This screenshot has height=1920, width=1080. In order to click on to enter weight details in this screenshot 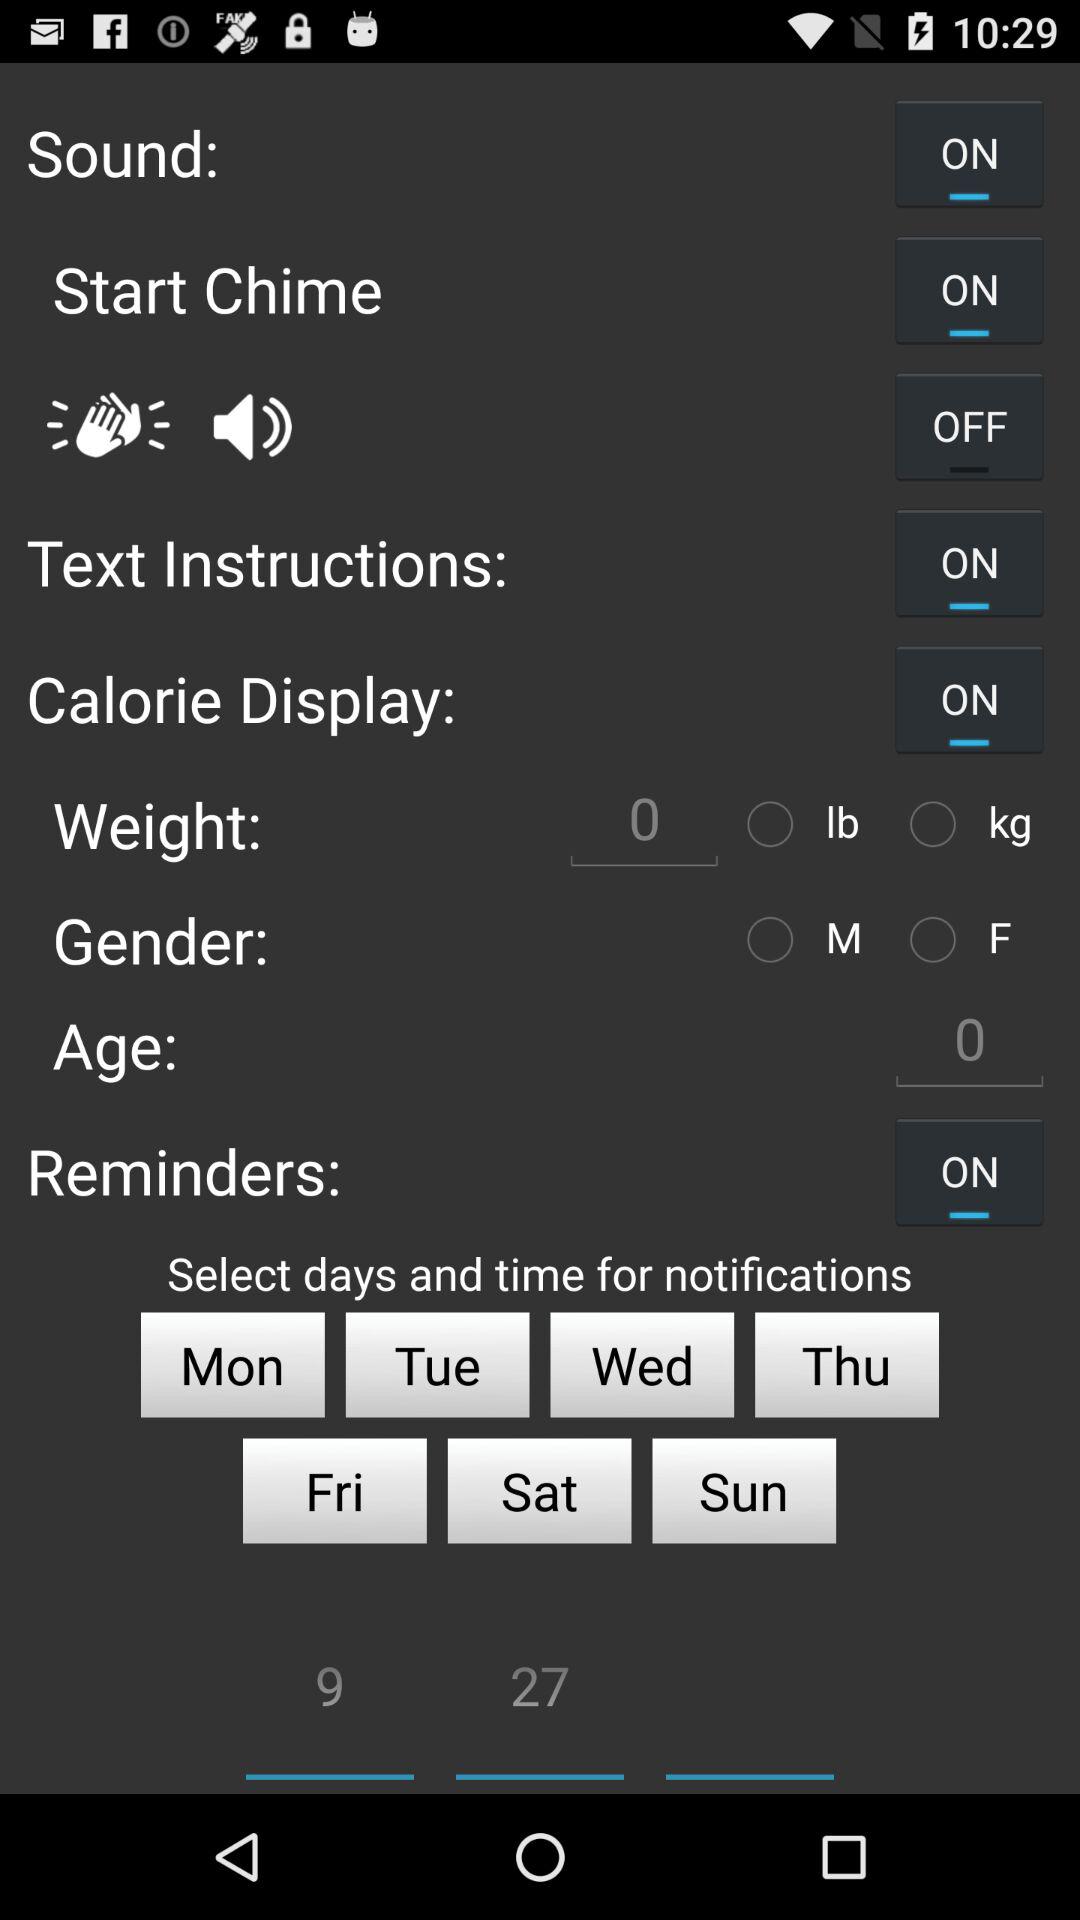, I will do `click(644, 824)`.